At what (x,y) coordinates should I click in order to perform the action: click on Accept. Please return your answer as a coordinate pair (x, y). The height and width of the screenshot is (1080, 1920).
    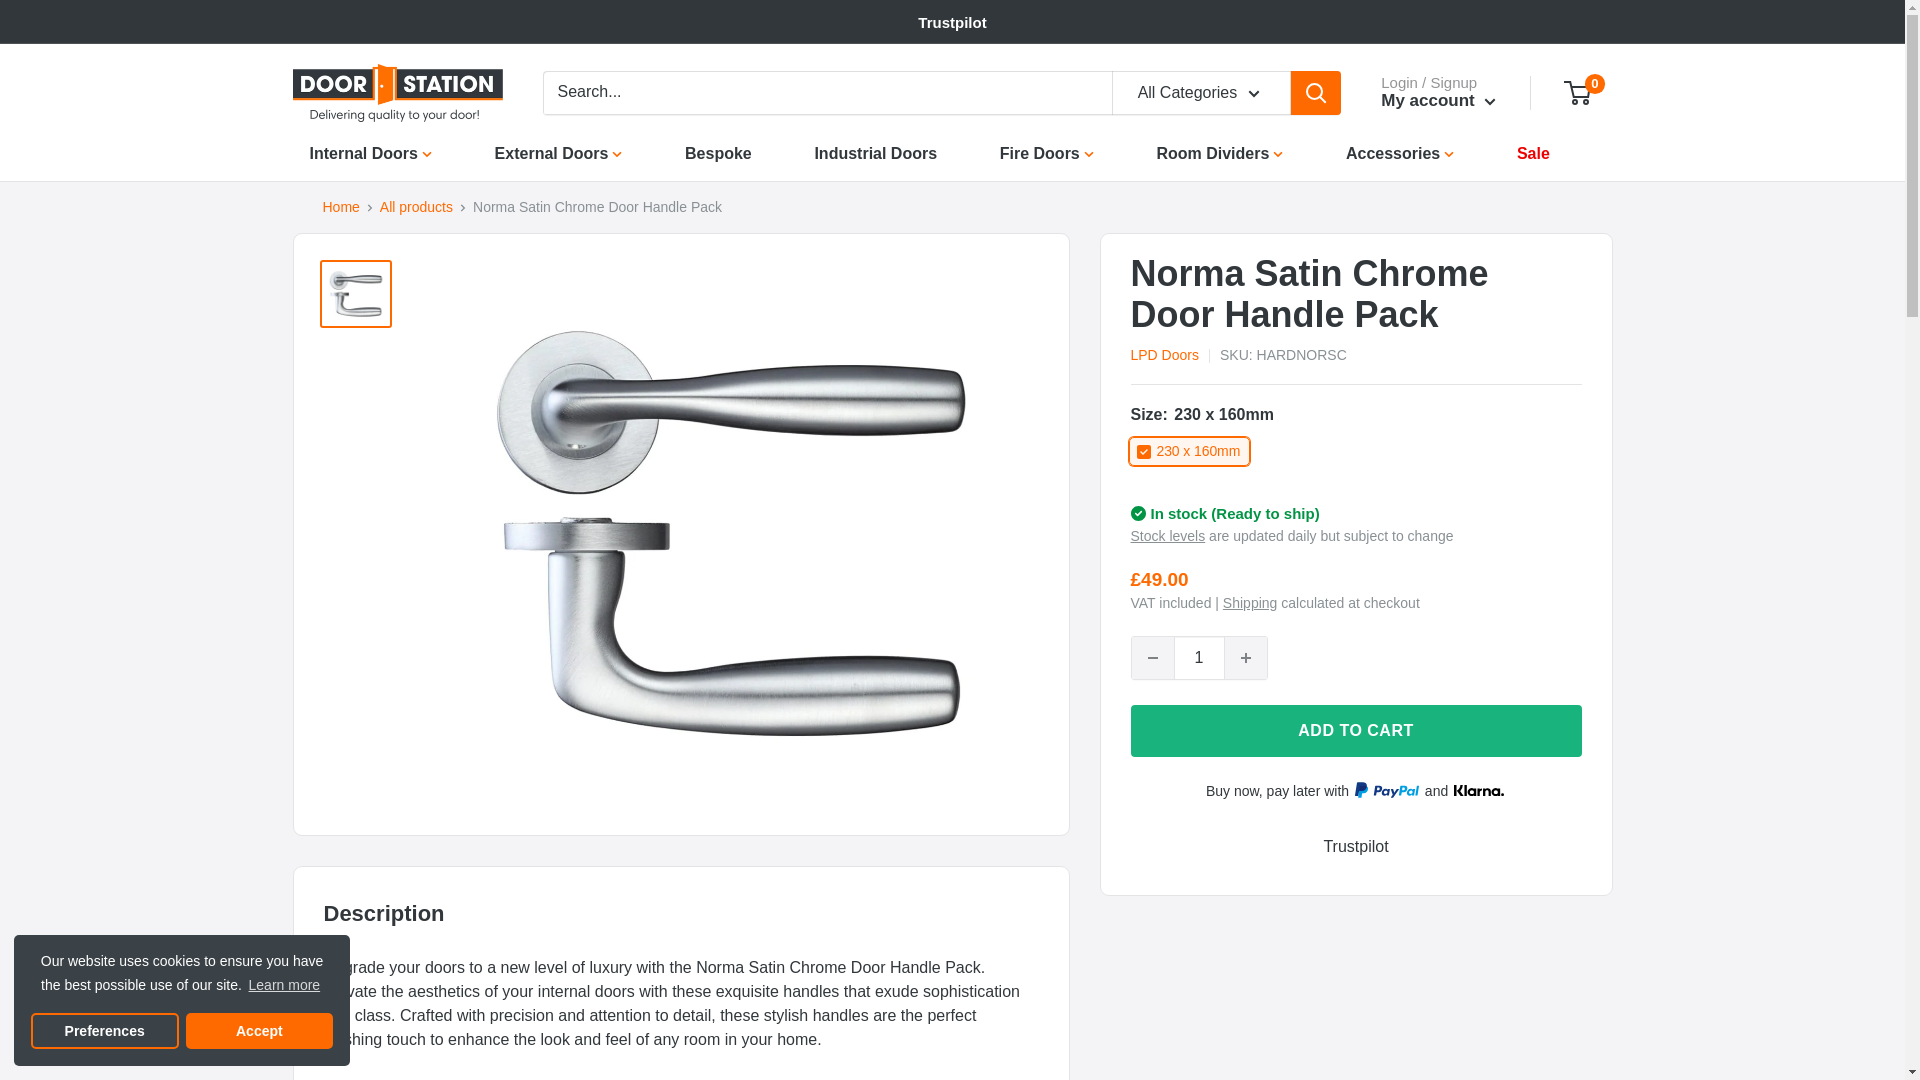
    Looking at the image, I should click on (260, 1030).